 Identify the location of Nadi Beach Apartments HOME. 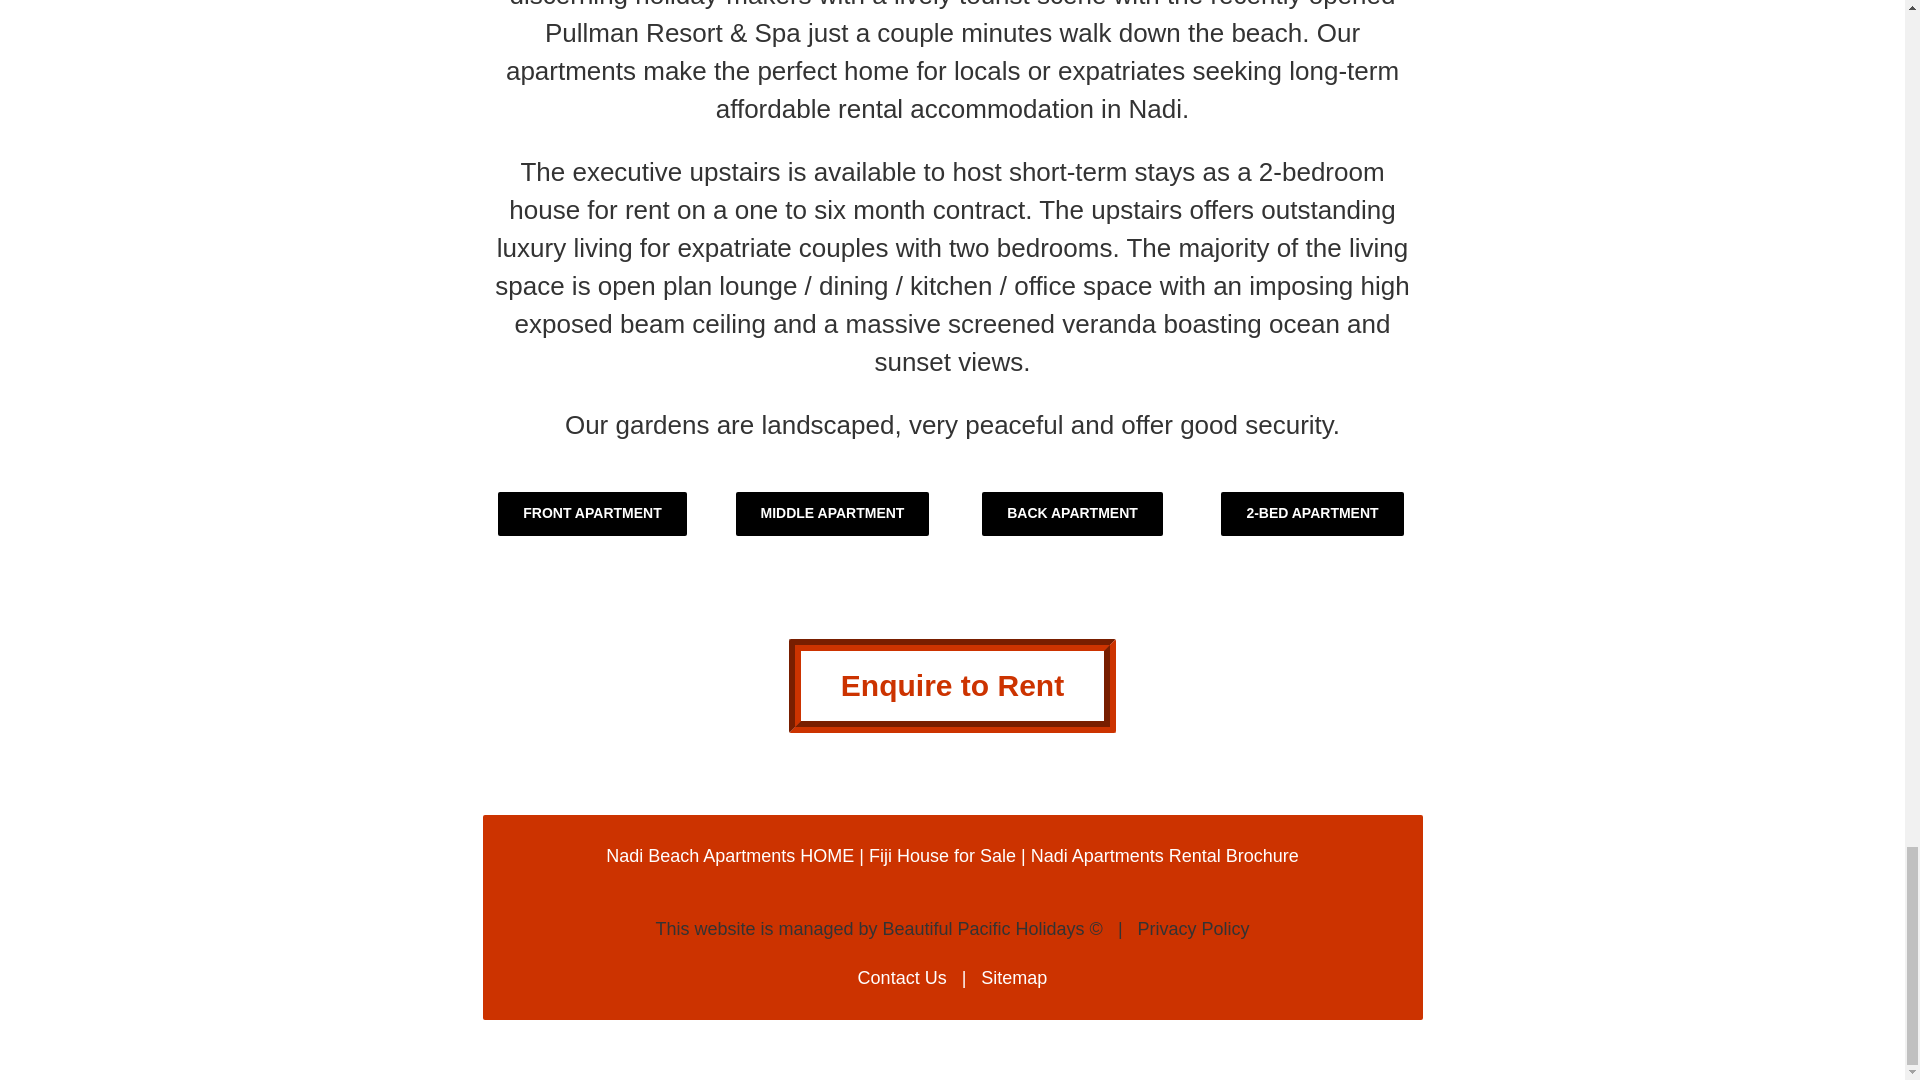
(730, 856).